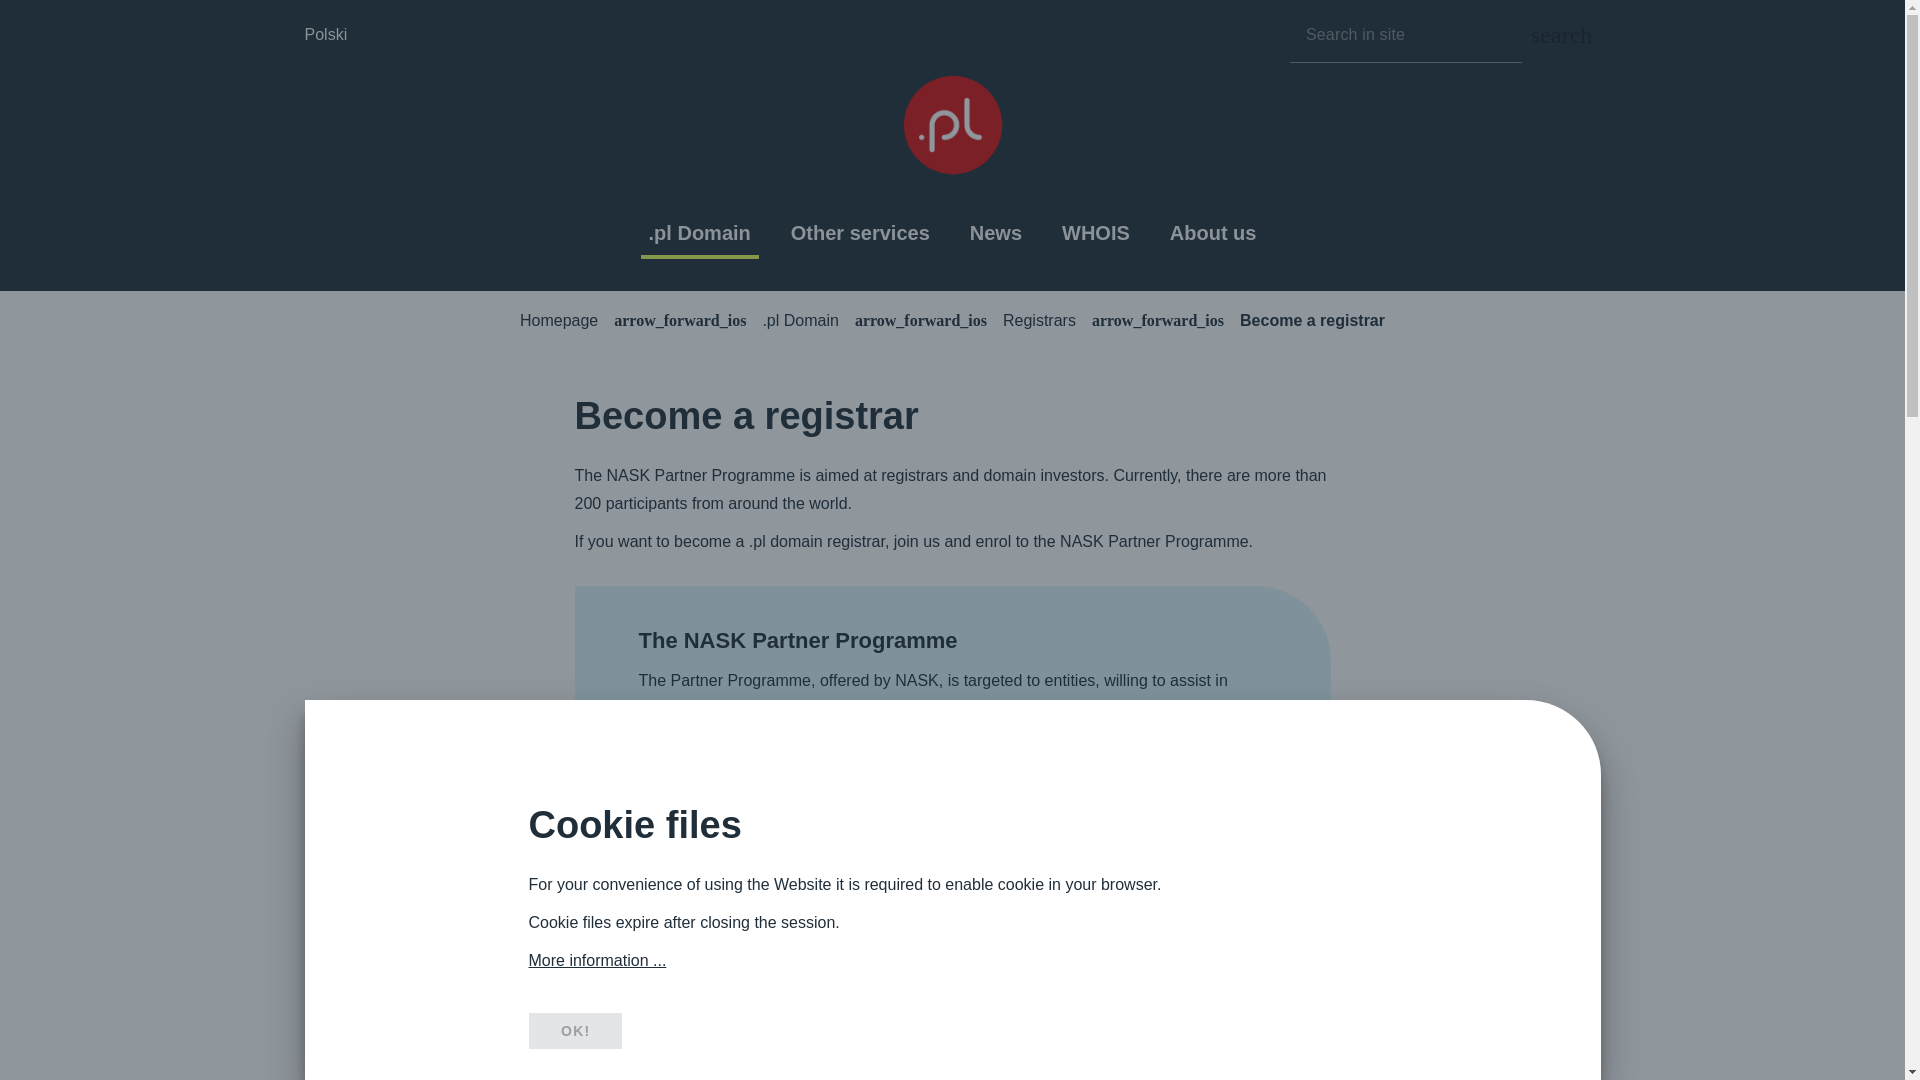 The width and height of the screenshot is (1920, 1080). What do you see at coordinates (699, 233) in the screenshot?
I see `.pl Domain` at bounding box center [699, 233].